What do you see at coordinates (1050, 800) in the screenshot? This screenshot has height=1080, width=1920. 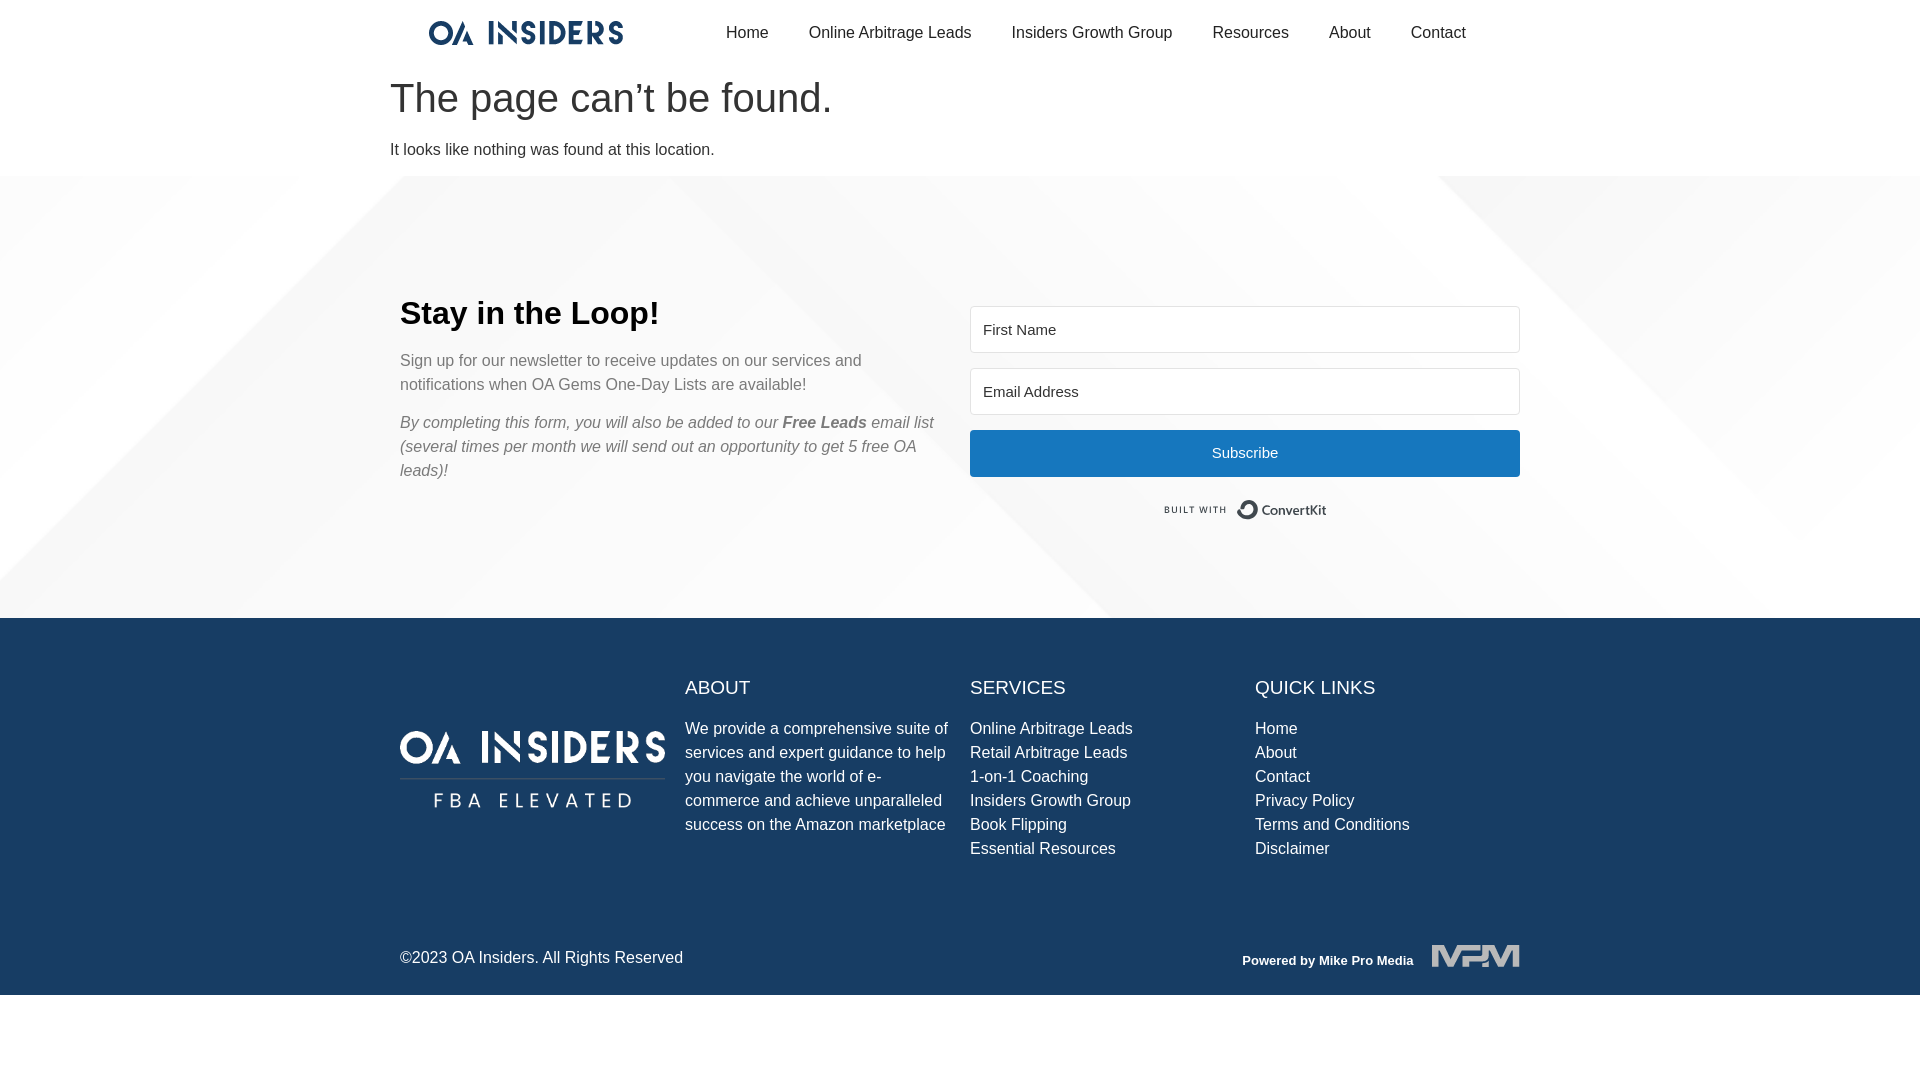 I see `Insiders Growth Group` at bounding box center [1050, 800].